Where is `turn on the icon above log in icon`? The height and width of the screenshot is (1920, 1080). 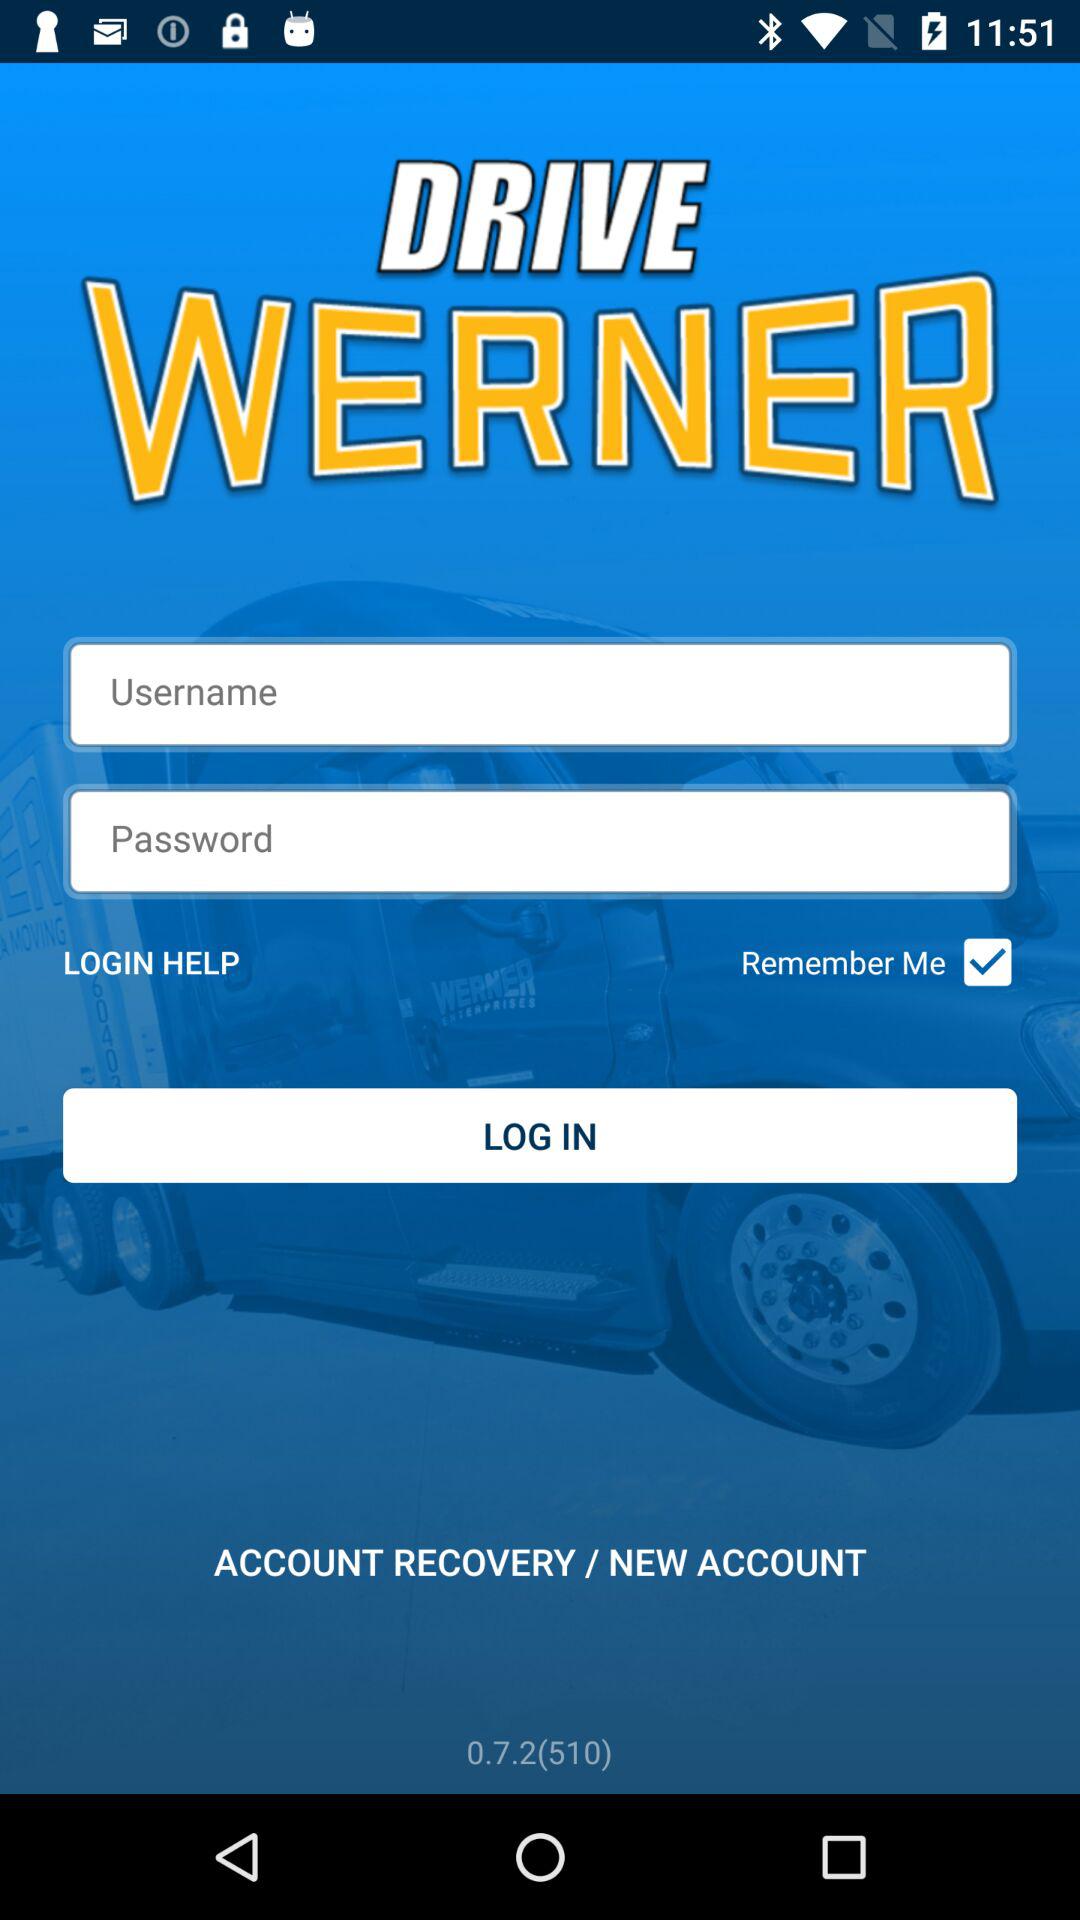
turn on the icon above log in icon is located at coordinates (980, 962).